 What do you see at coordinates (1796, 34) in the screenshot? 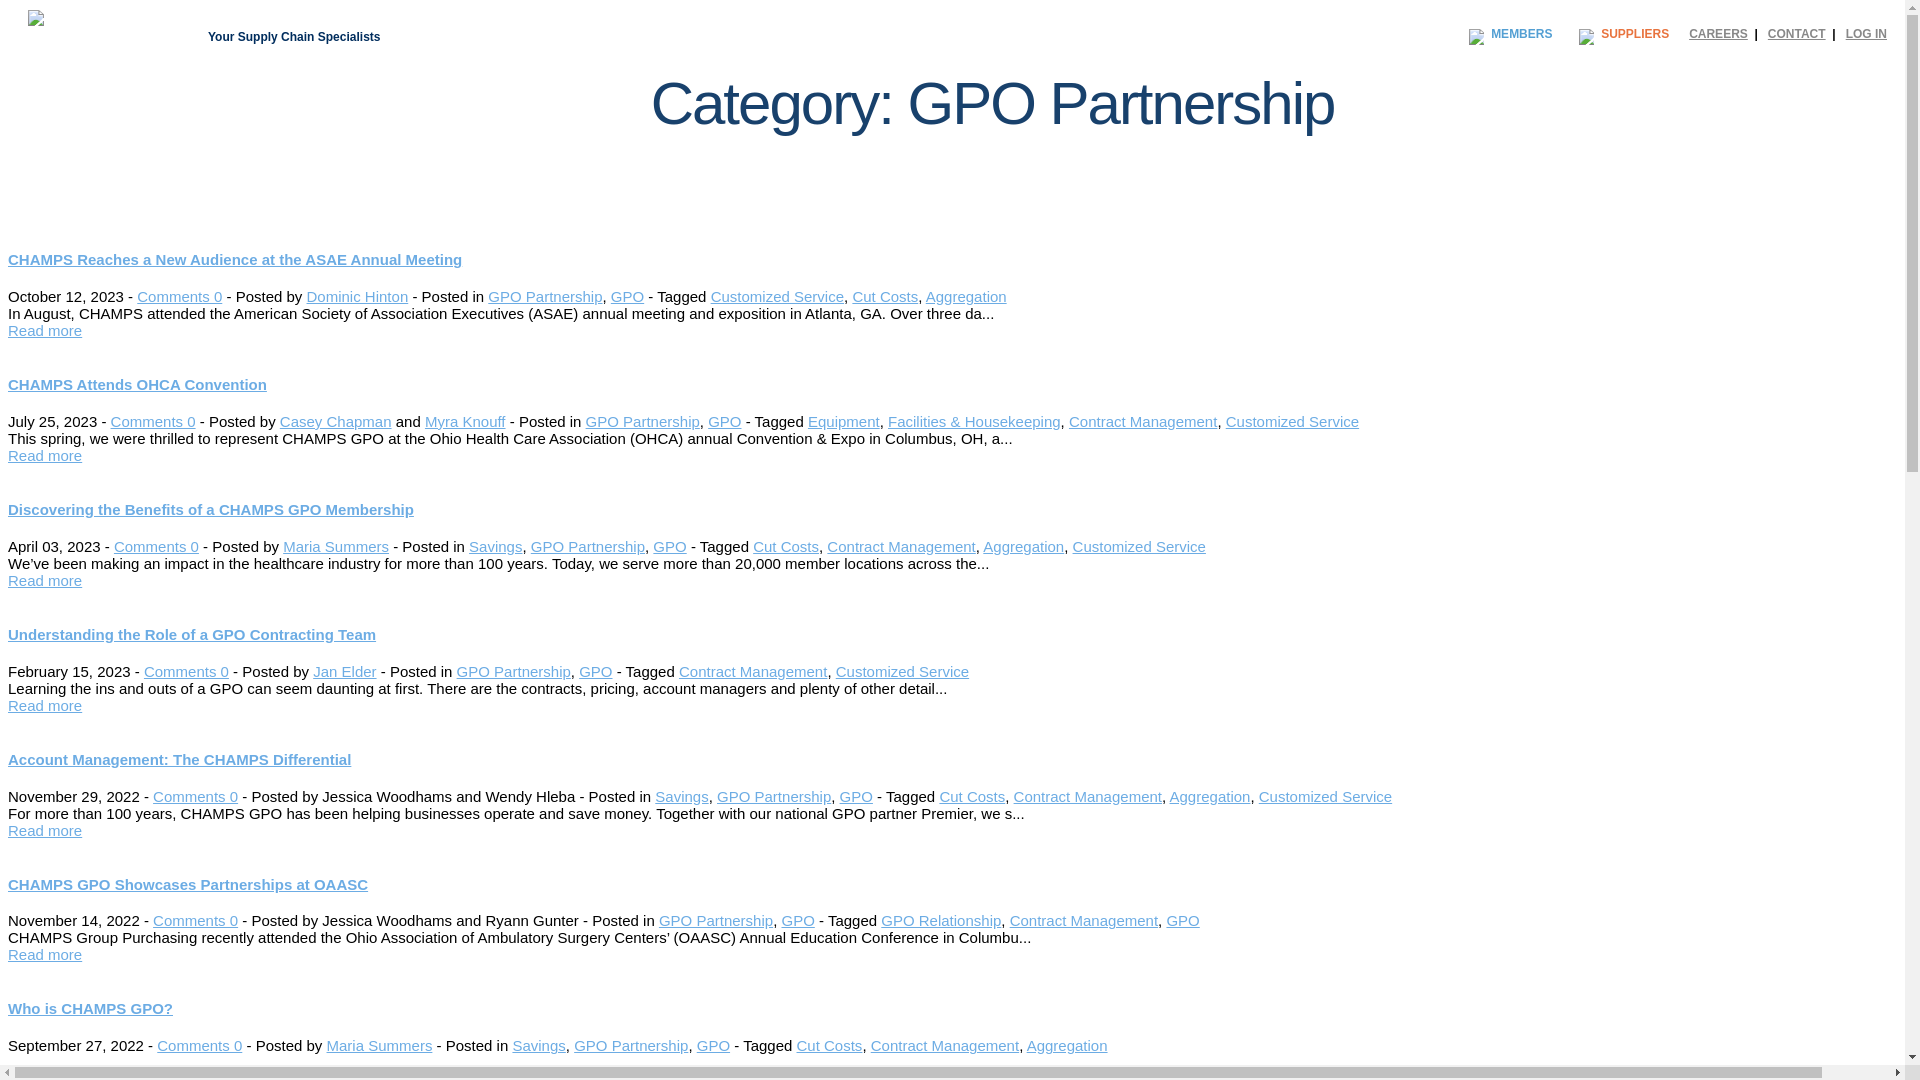
I see `CONTACT` at bounding box center [1796, 34].